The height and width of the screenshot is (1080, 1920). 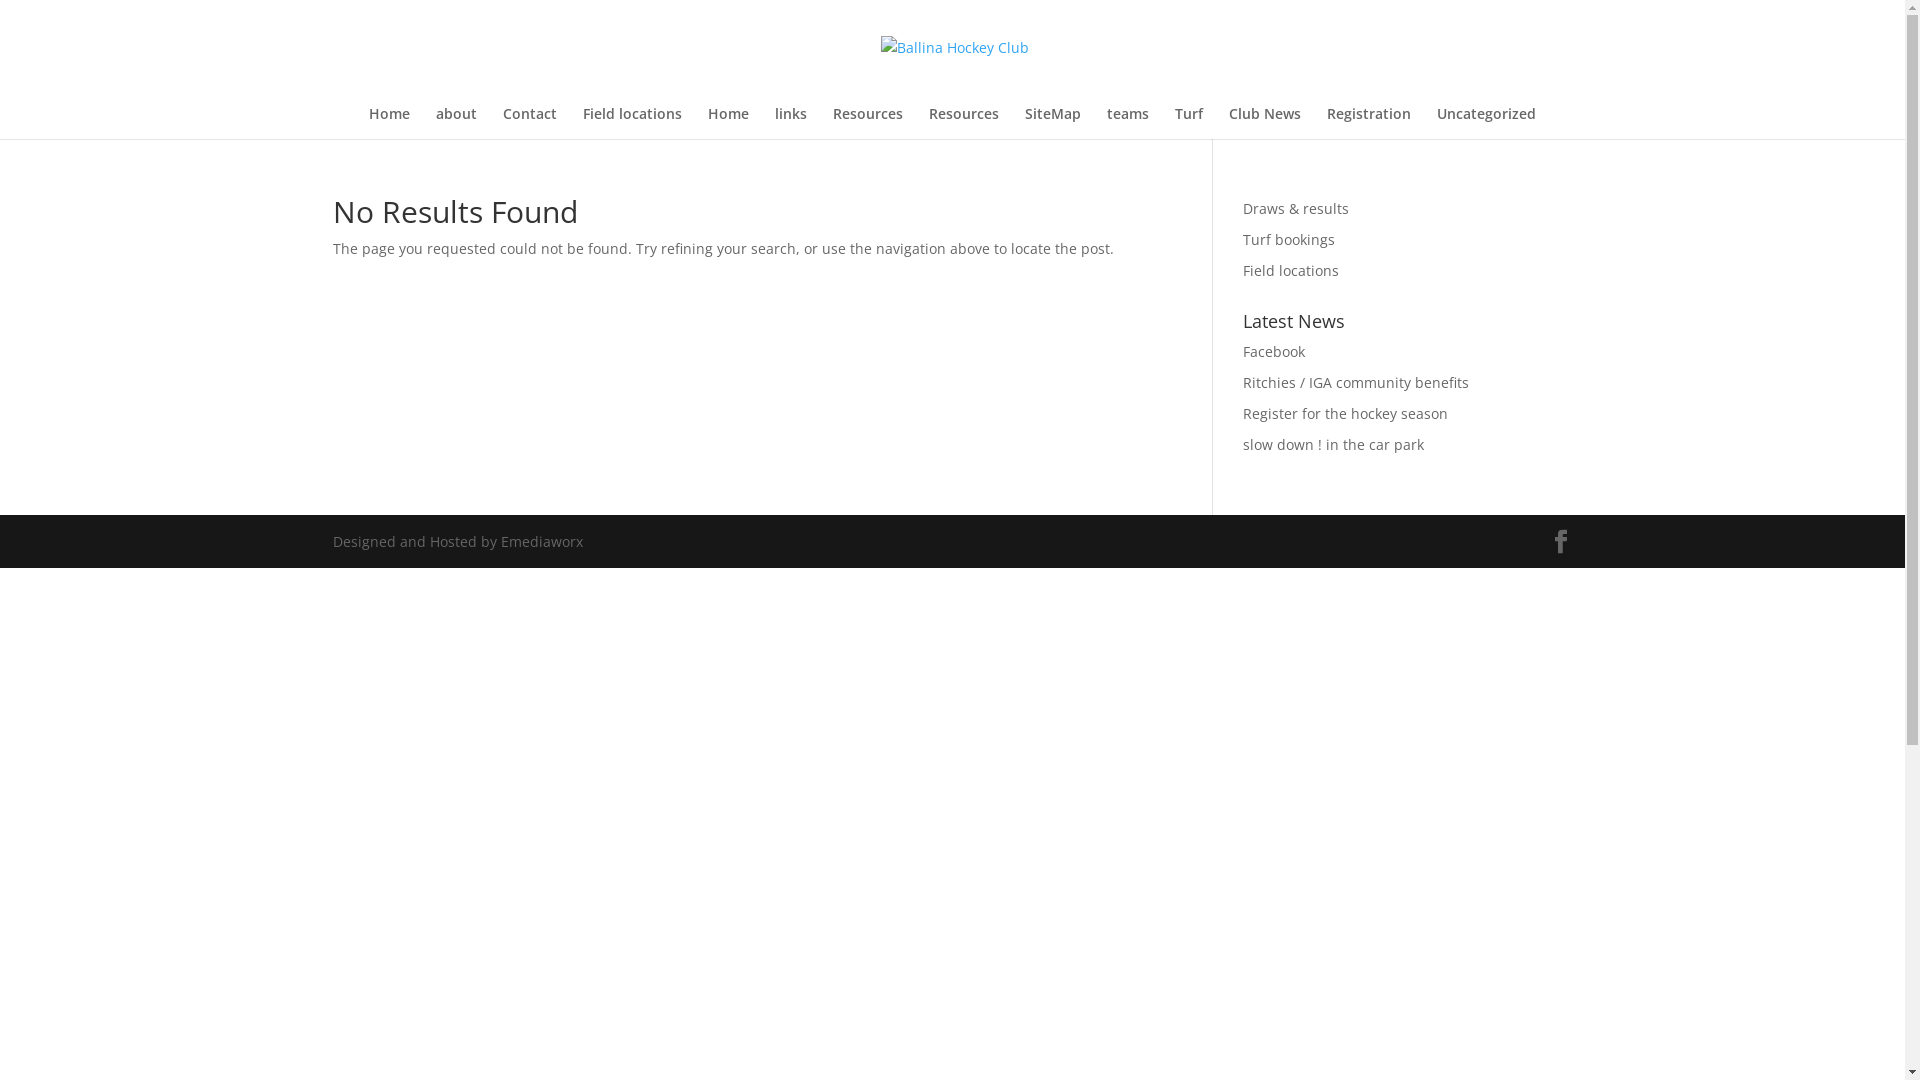 I want to click on Register for the hockey season, so click(x=1346, y=414).